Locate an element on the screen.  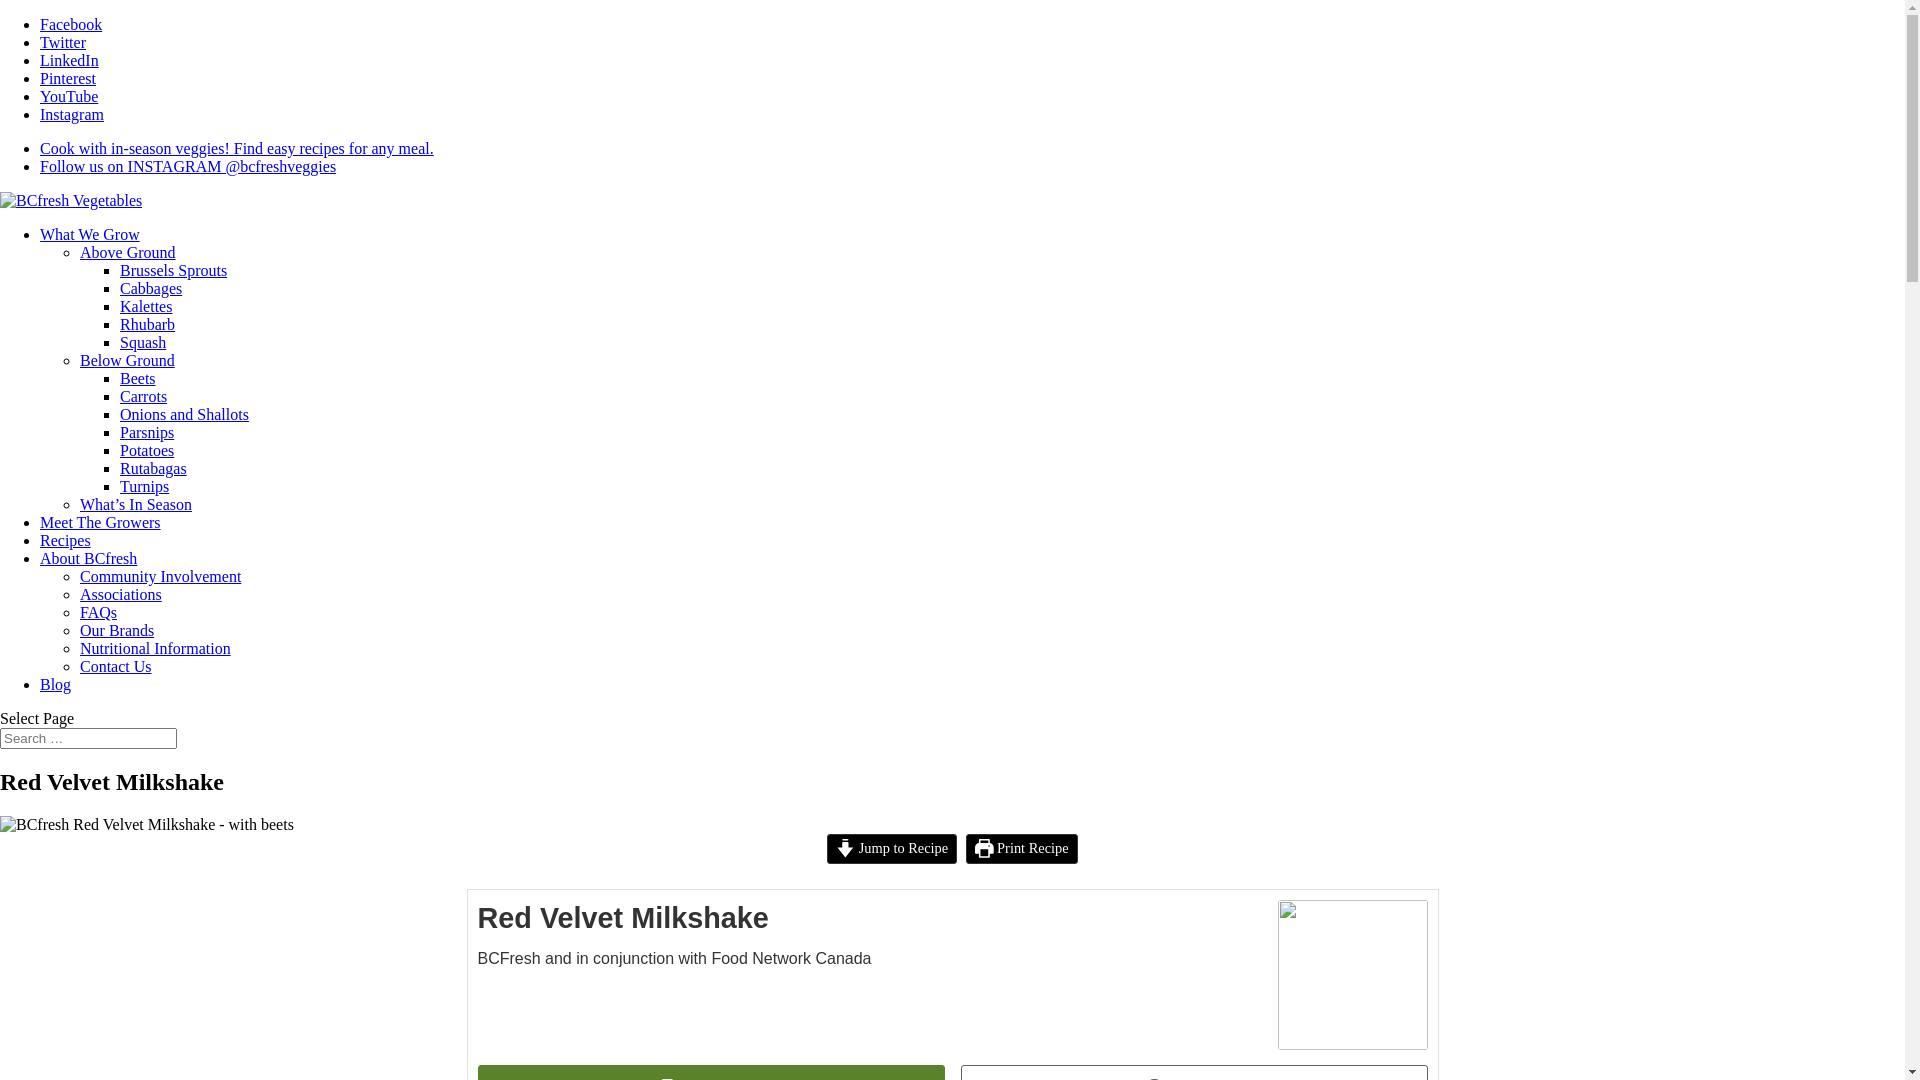
About BCfresh is located at coordinates (88, 558).